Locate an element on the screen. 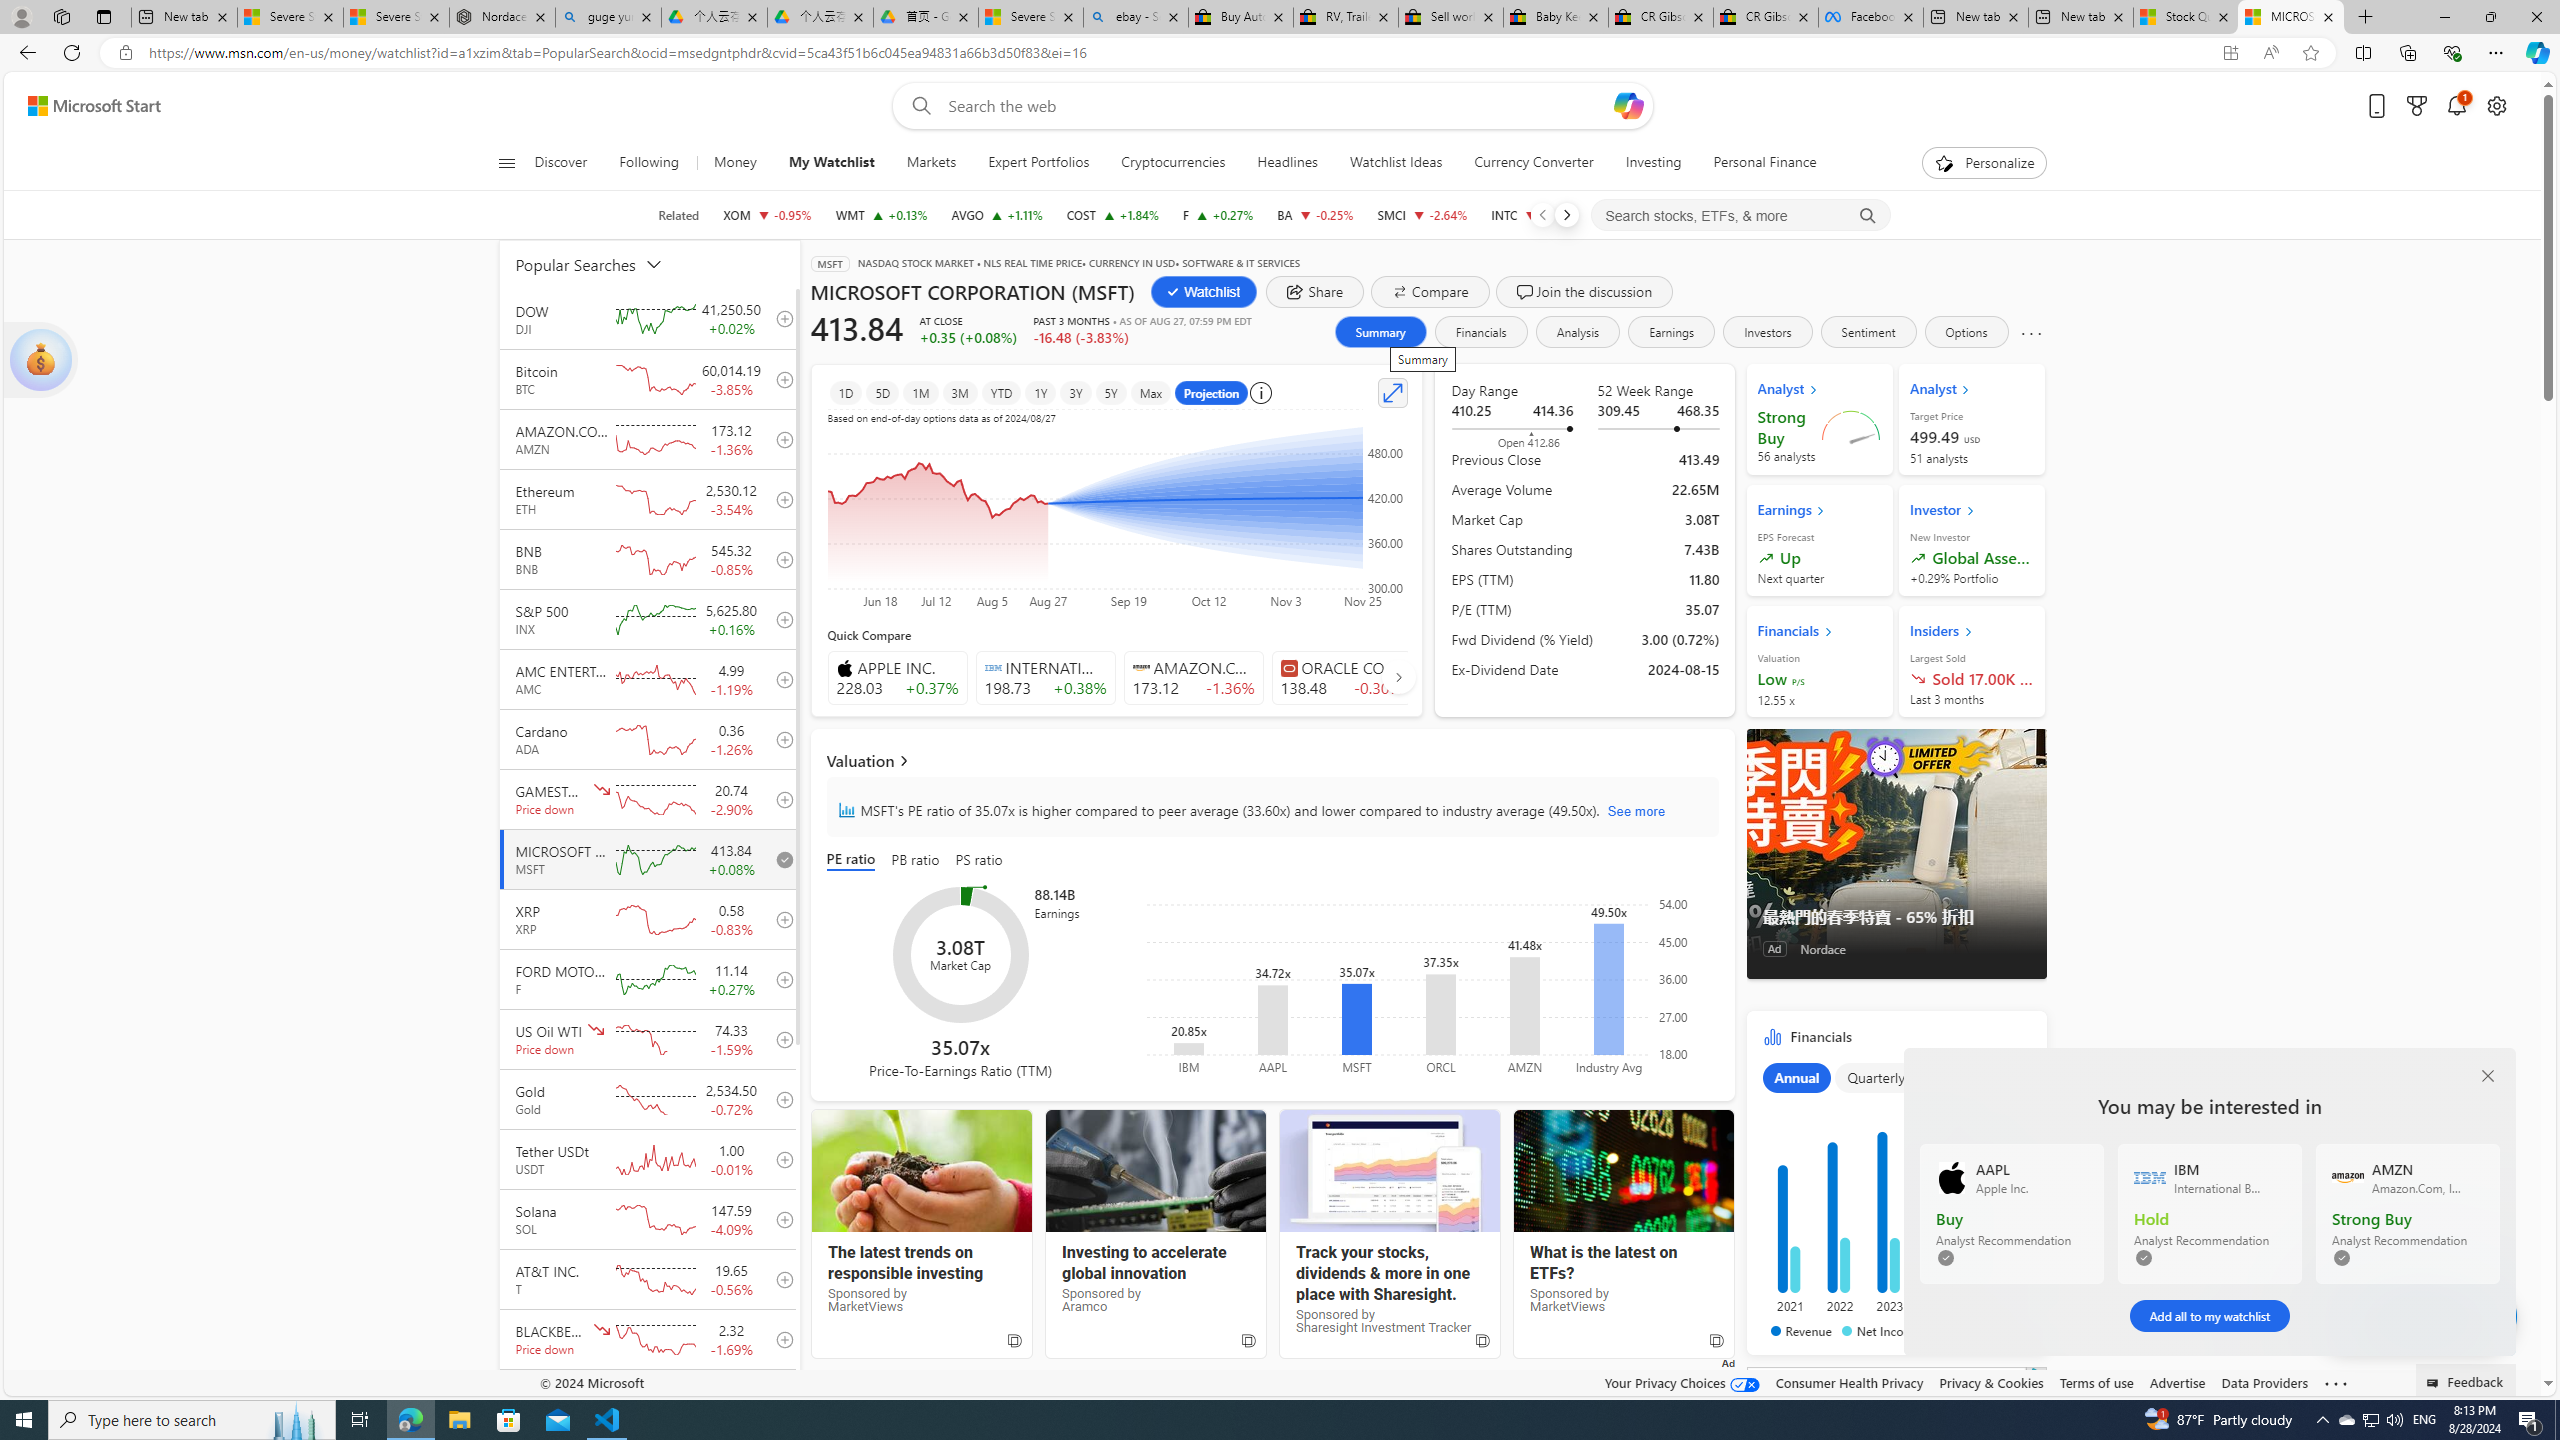 This screenshot has height=1440, width=2560. Options is located at coordinates (1967, 332).